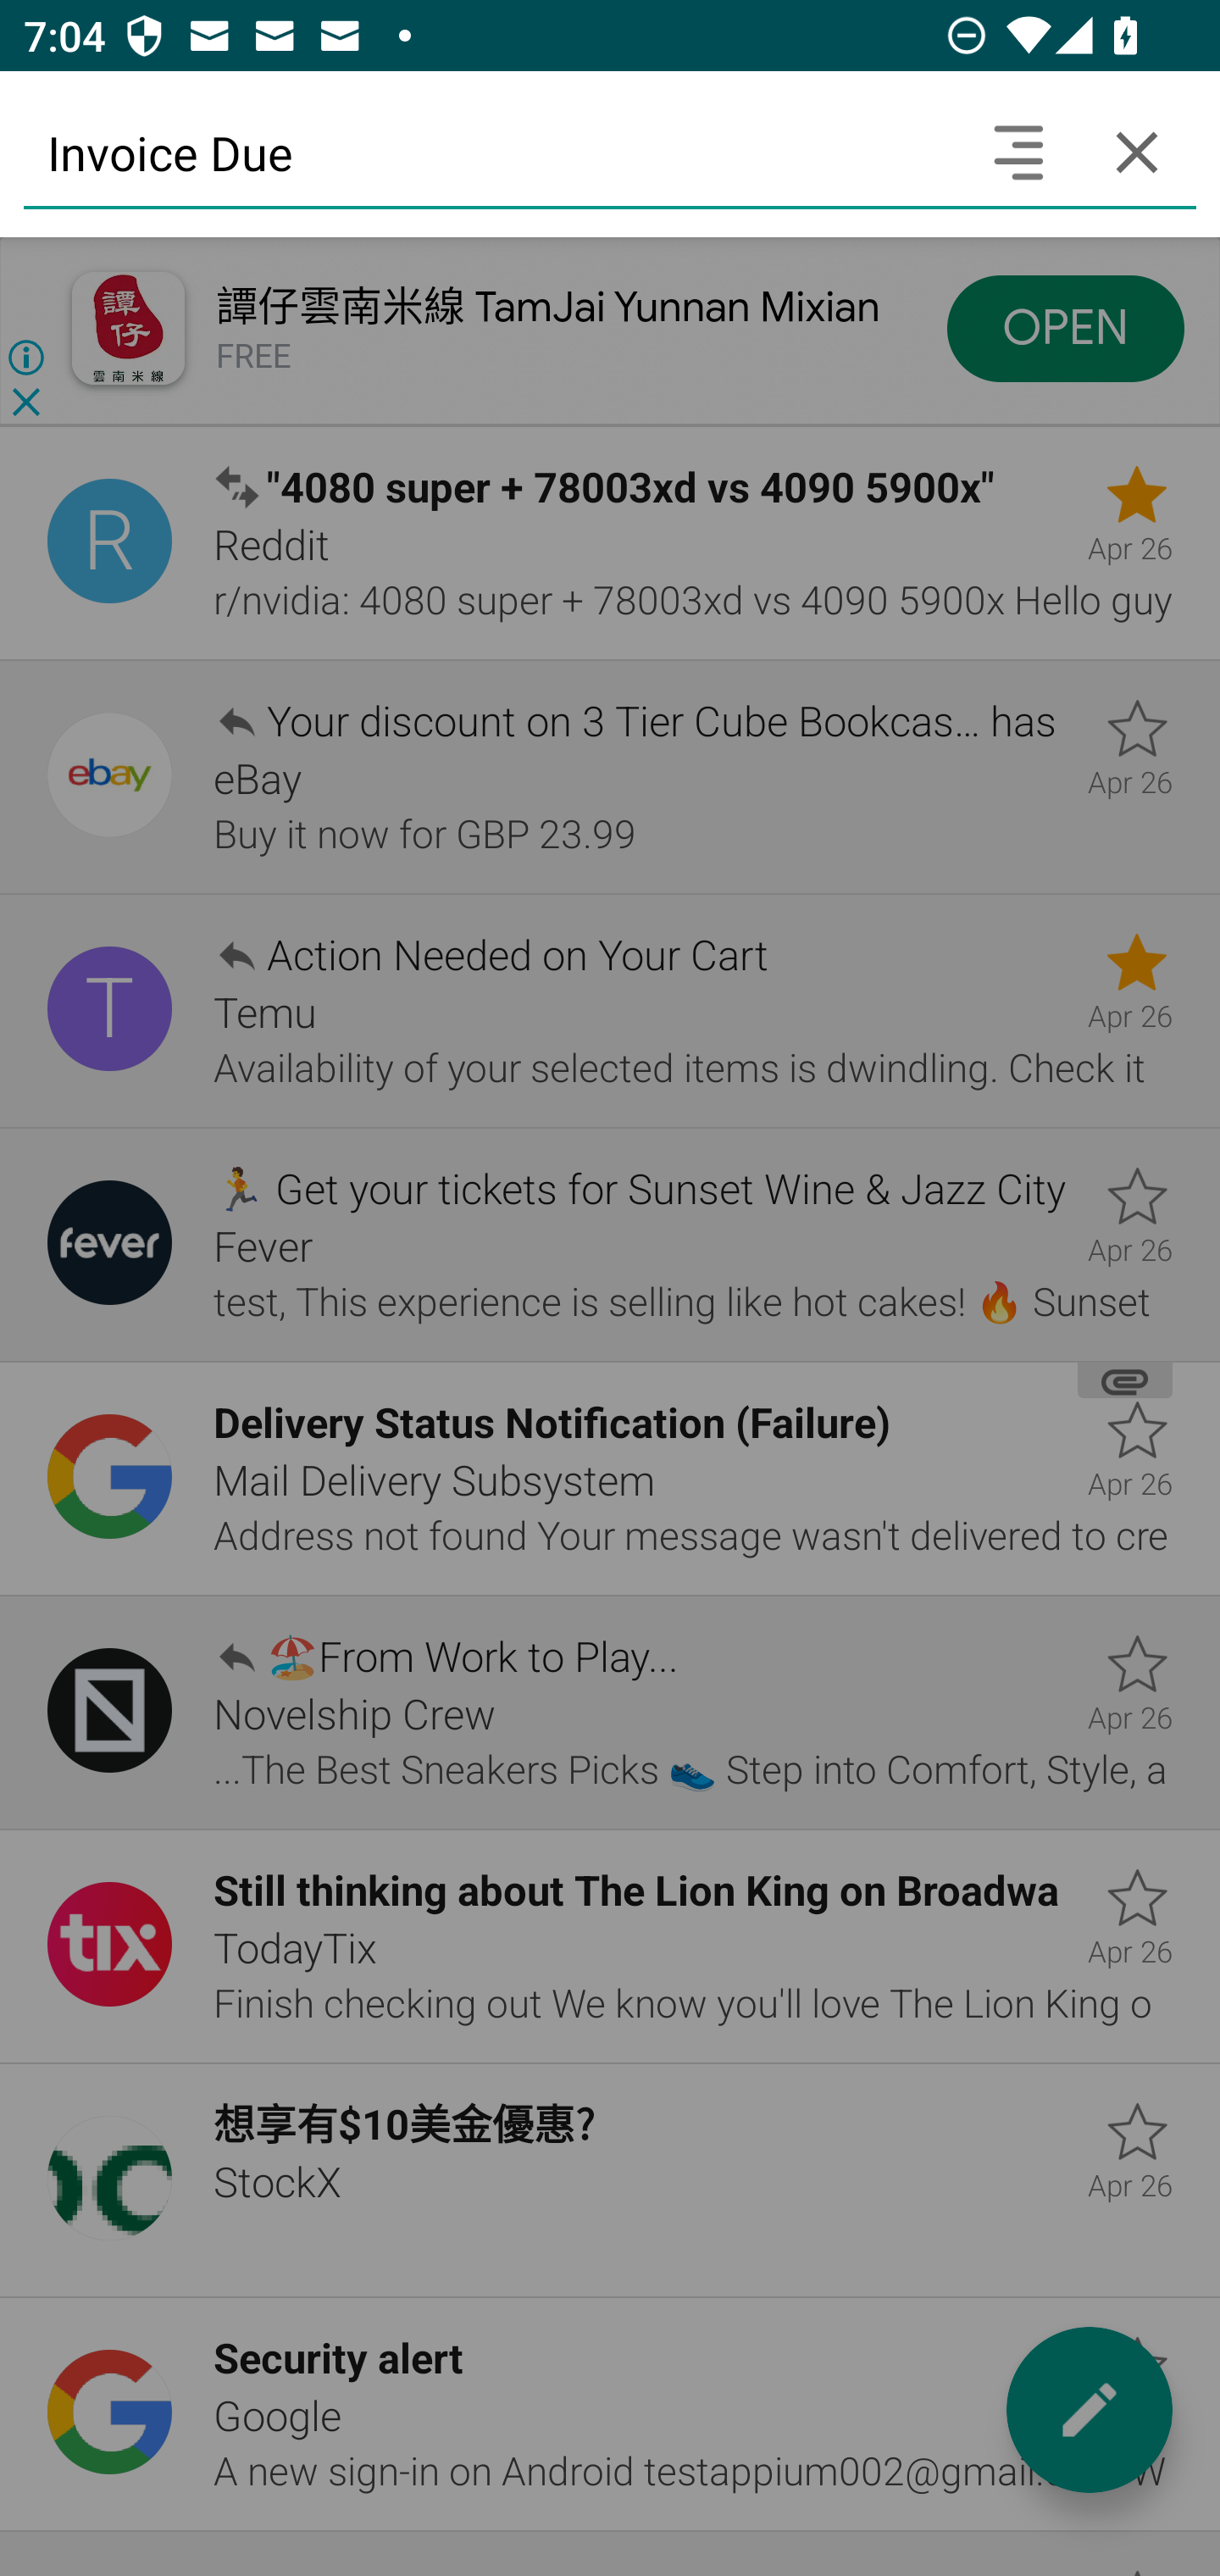 The image size is (1220, 2576). I want to click on Invoice Due, so click(491, 152).